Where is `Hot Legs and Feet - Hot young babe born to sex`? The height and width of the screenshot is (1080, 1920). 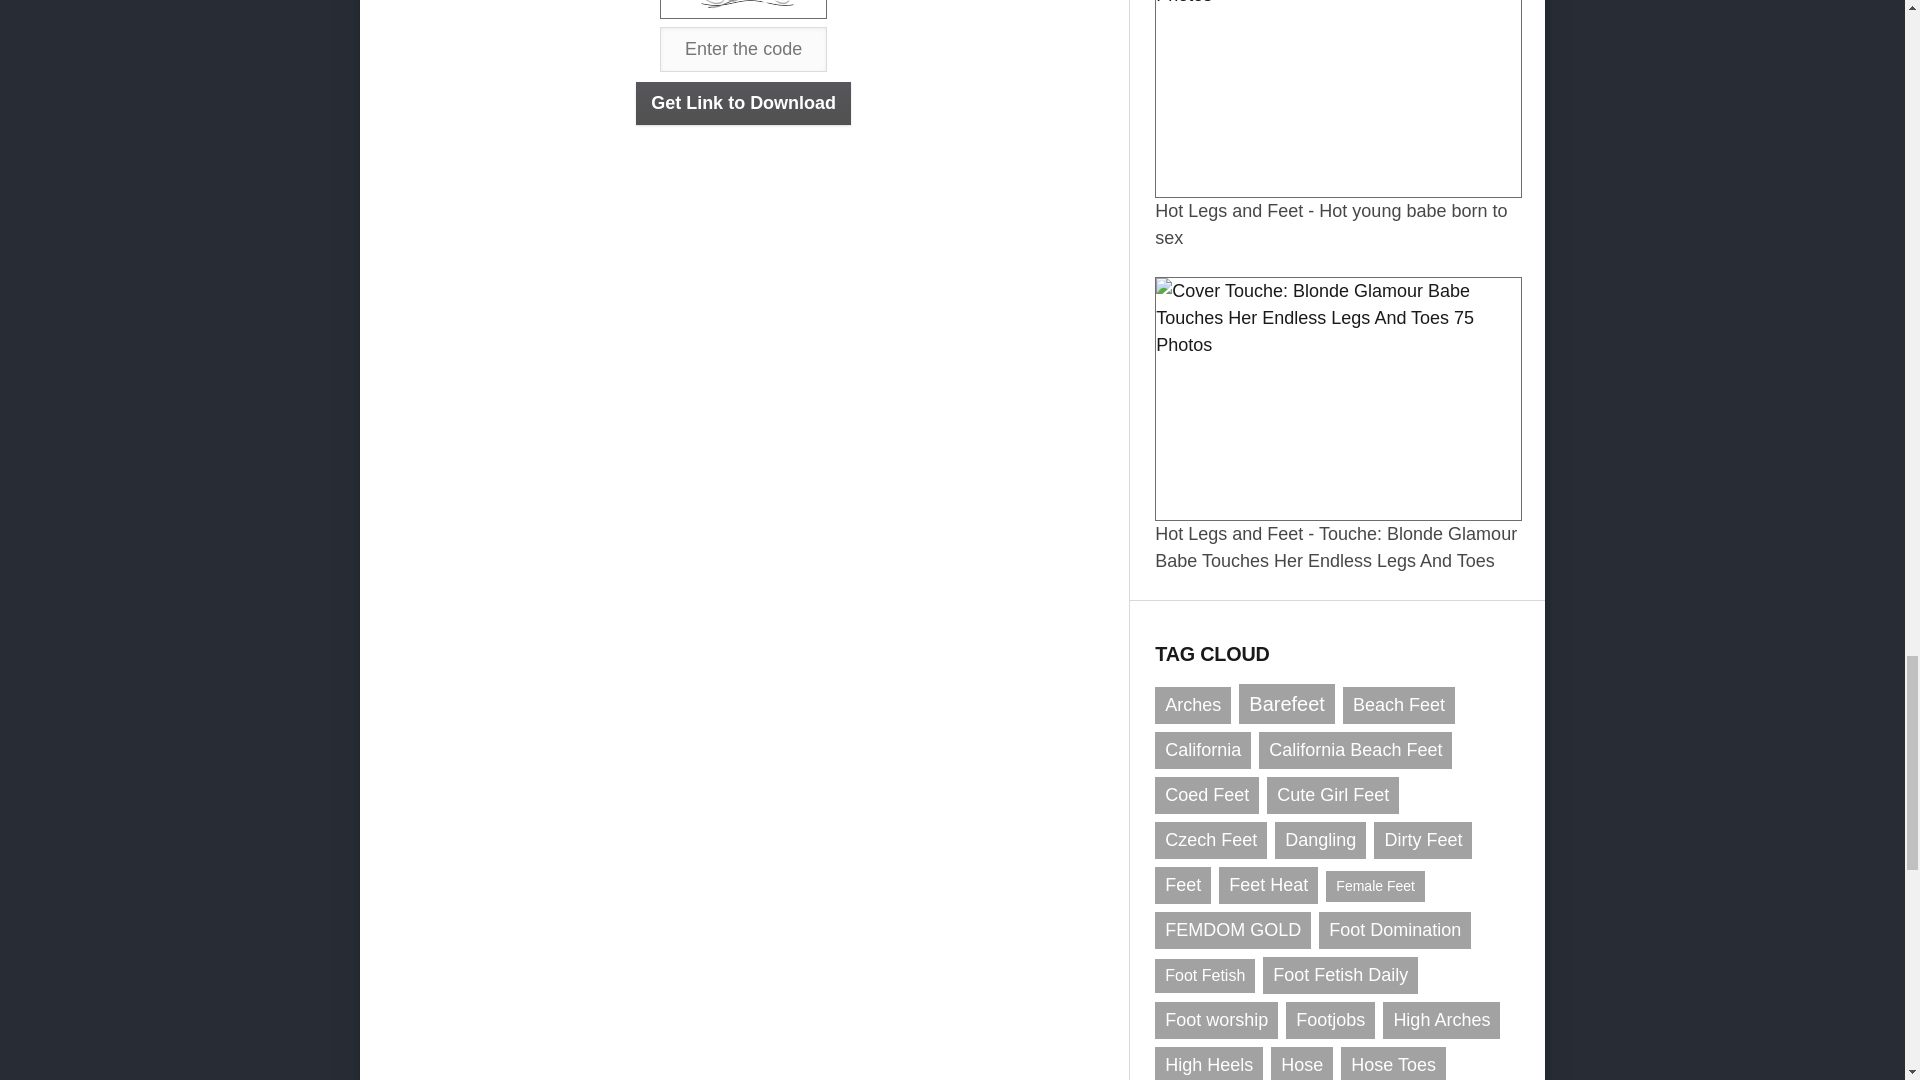 Hot Legs and Feet - Hot young babe born to sex is located at coordinates (1338, 212).